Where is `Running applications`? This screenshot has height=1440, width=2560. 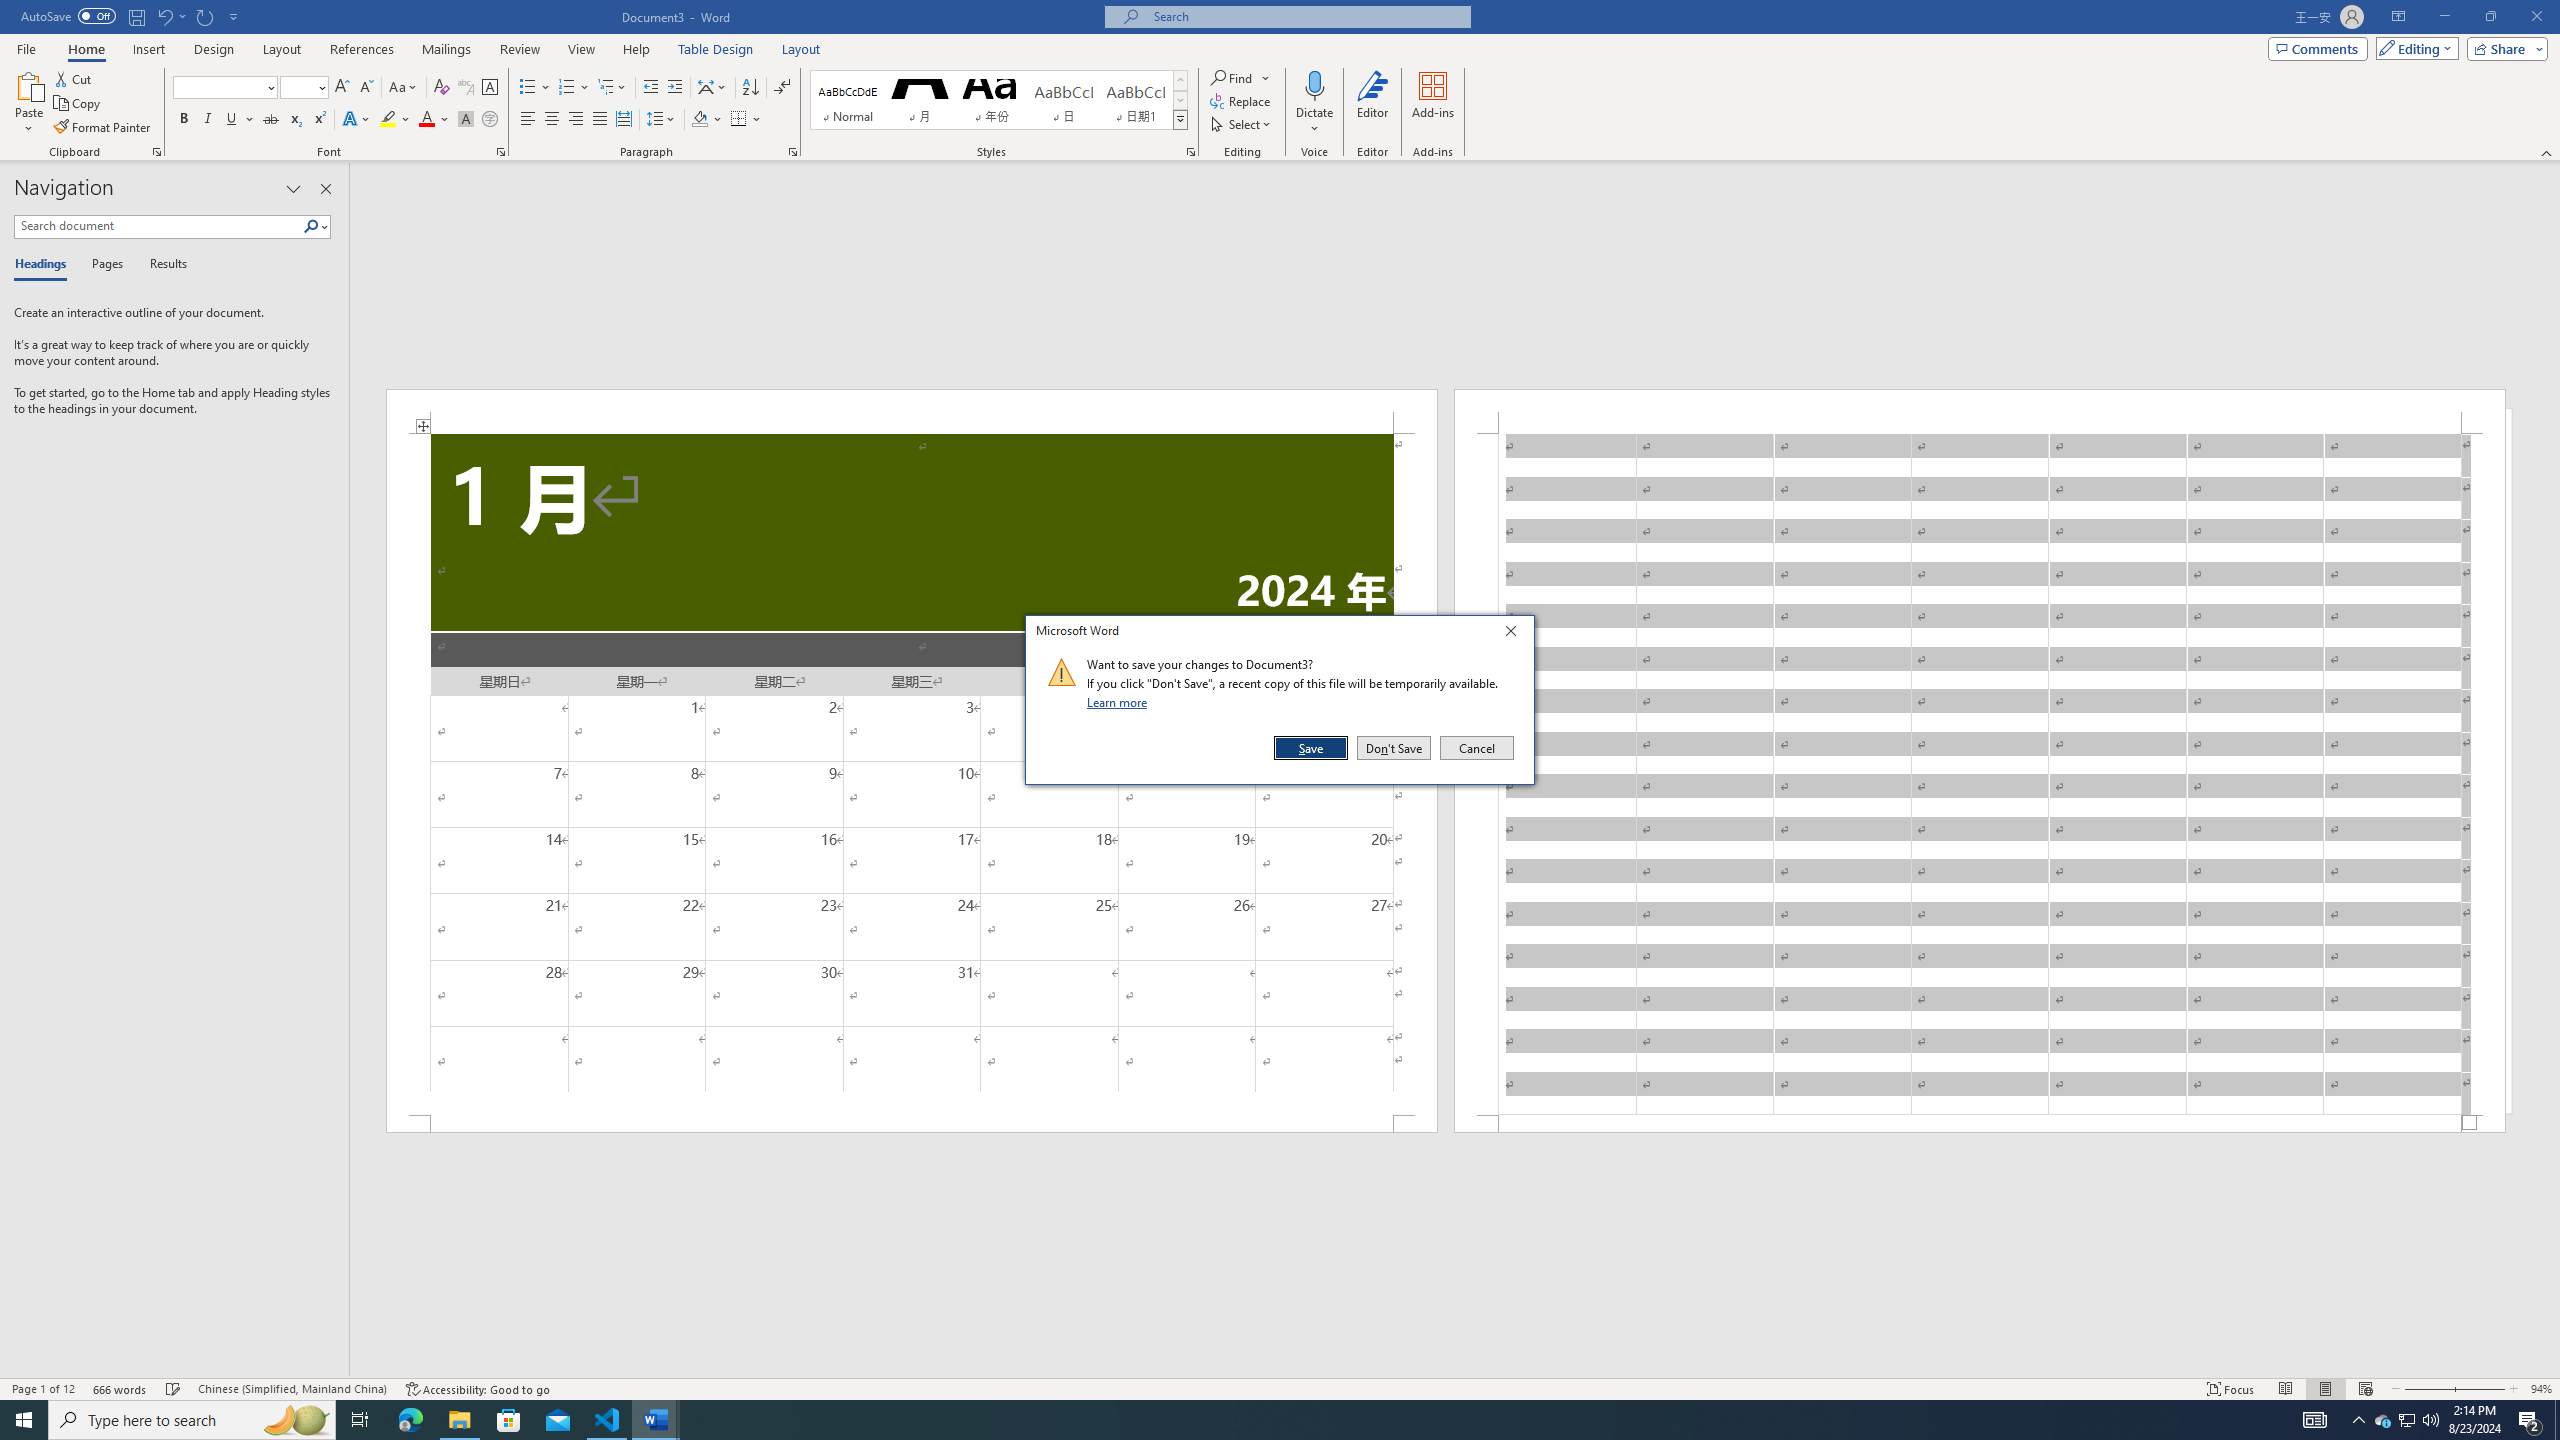
Running applications is located at coordinates (1262, 1420).